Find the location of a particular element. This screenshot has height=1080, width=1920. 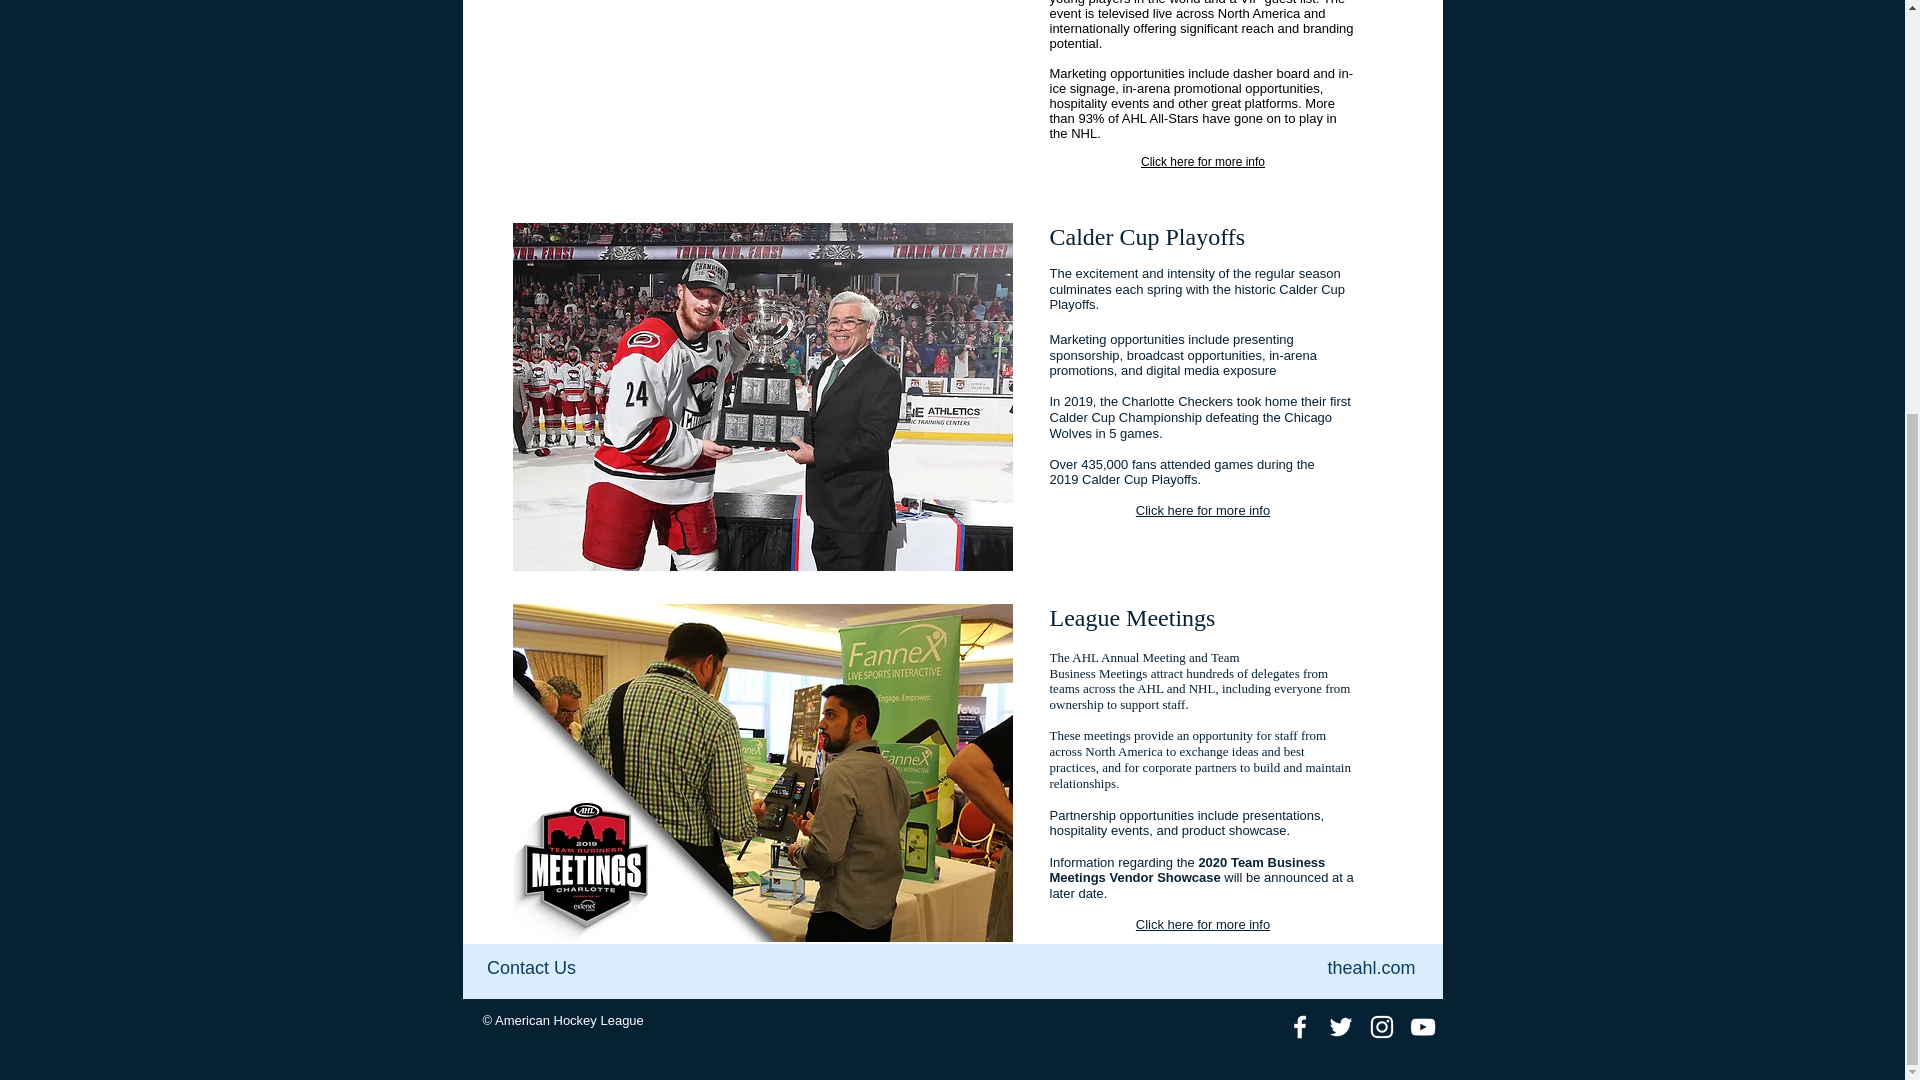

Contact Us is located at coordinates (530, 968).